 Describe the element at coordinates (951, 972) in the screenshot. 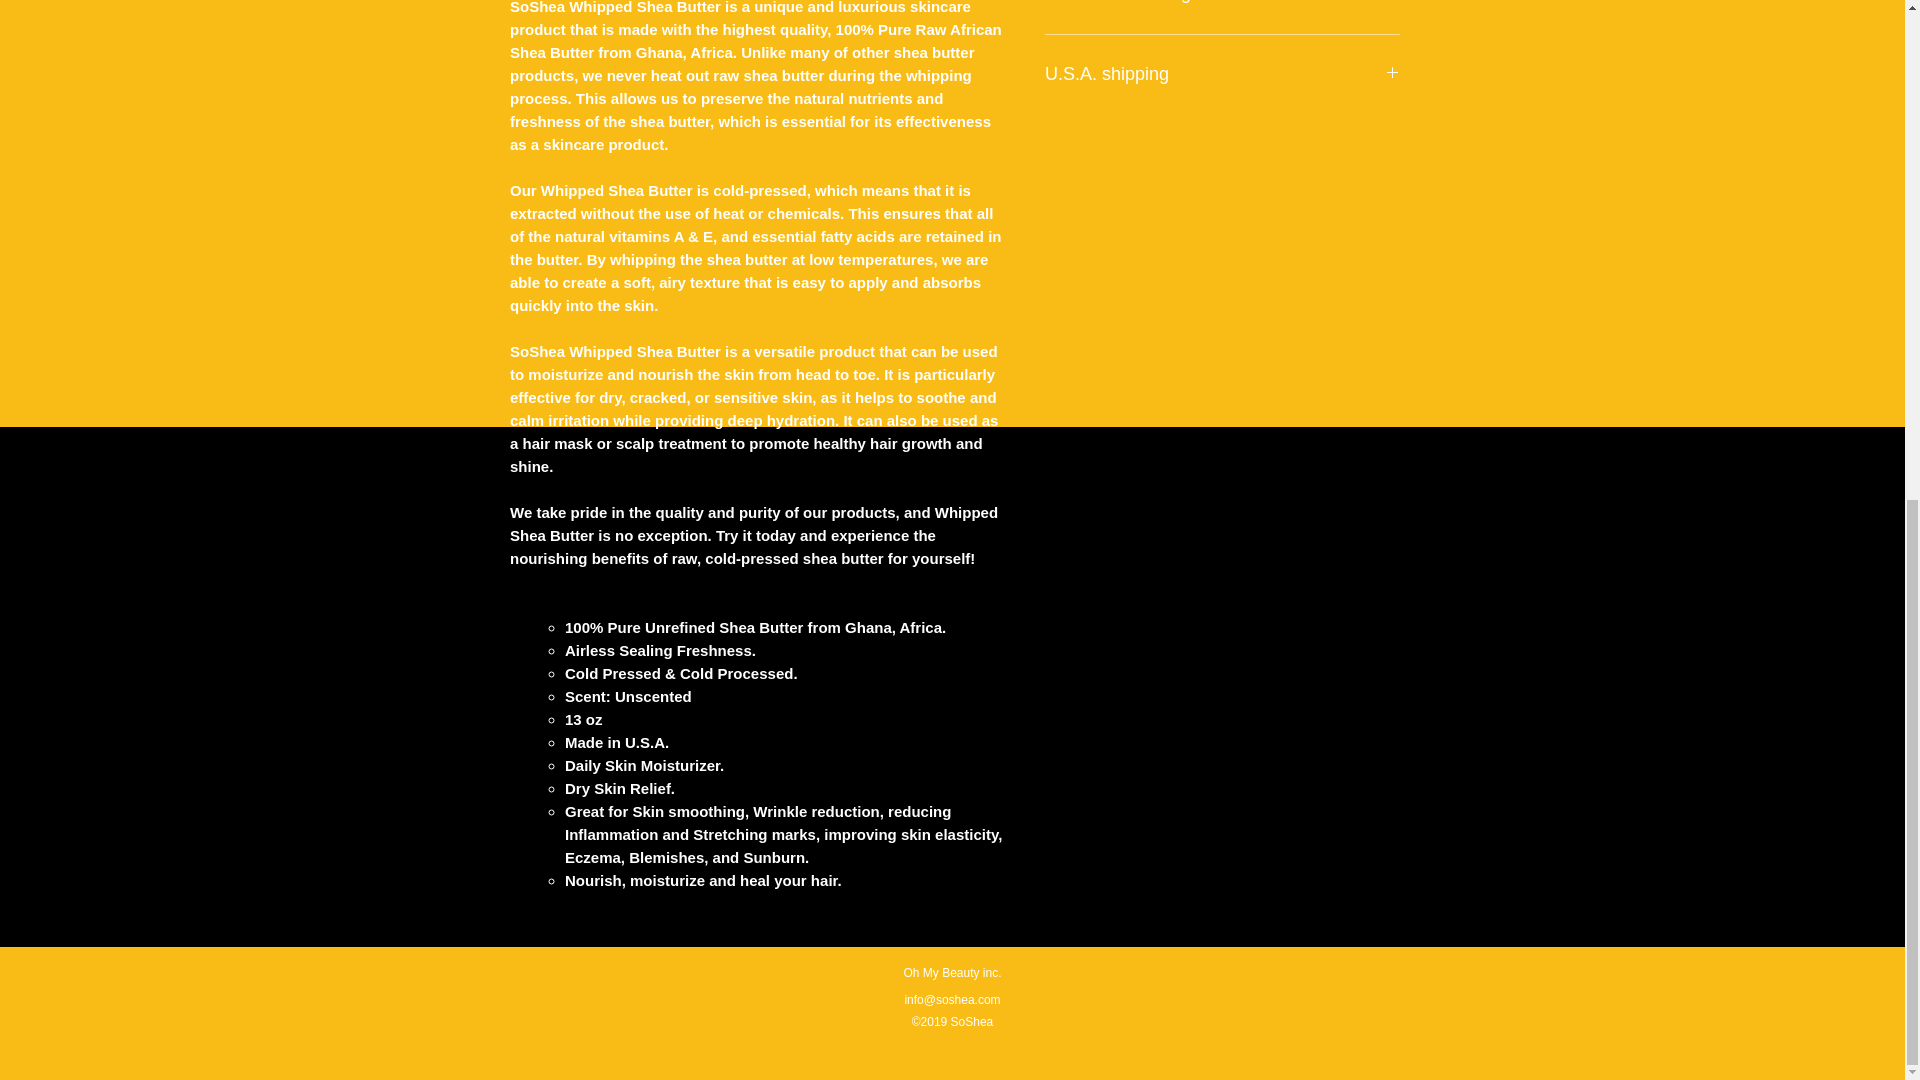

I see `Oh My Beauty inc.` at that location.